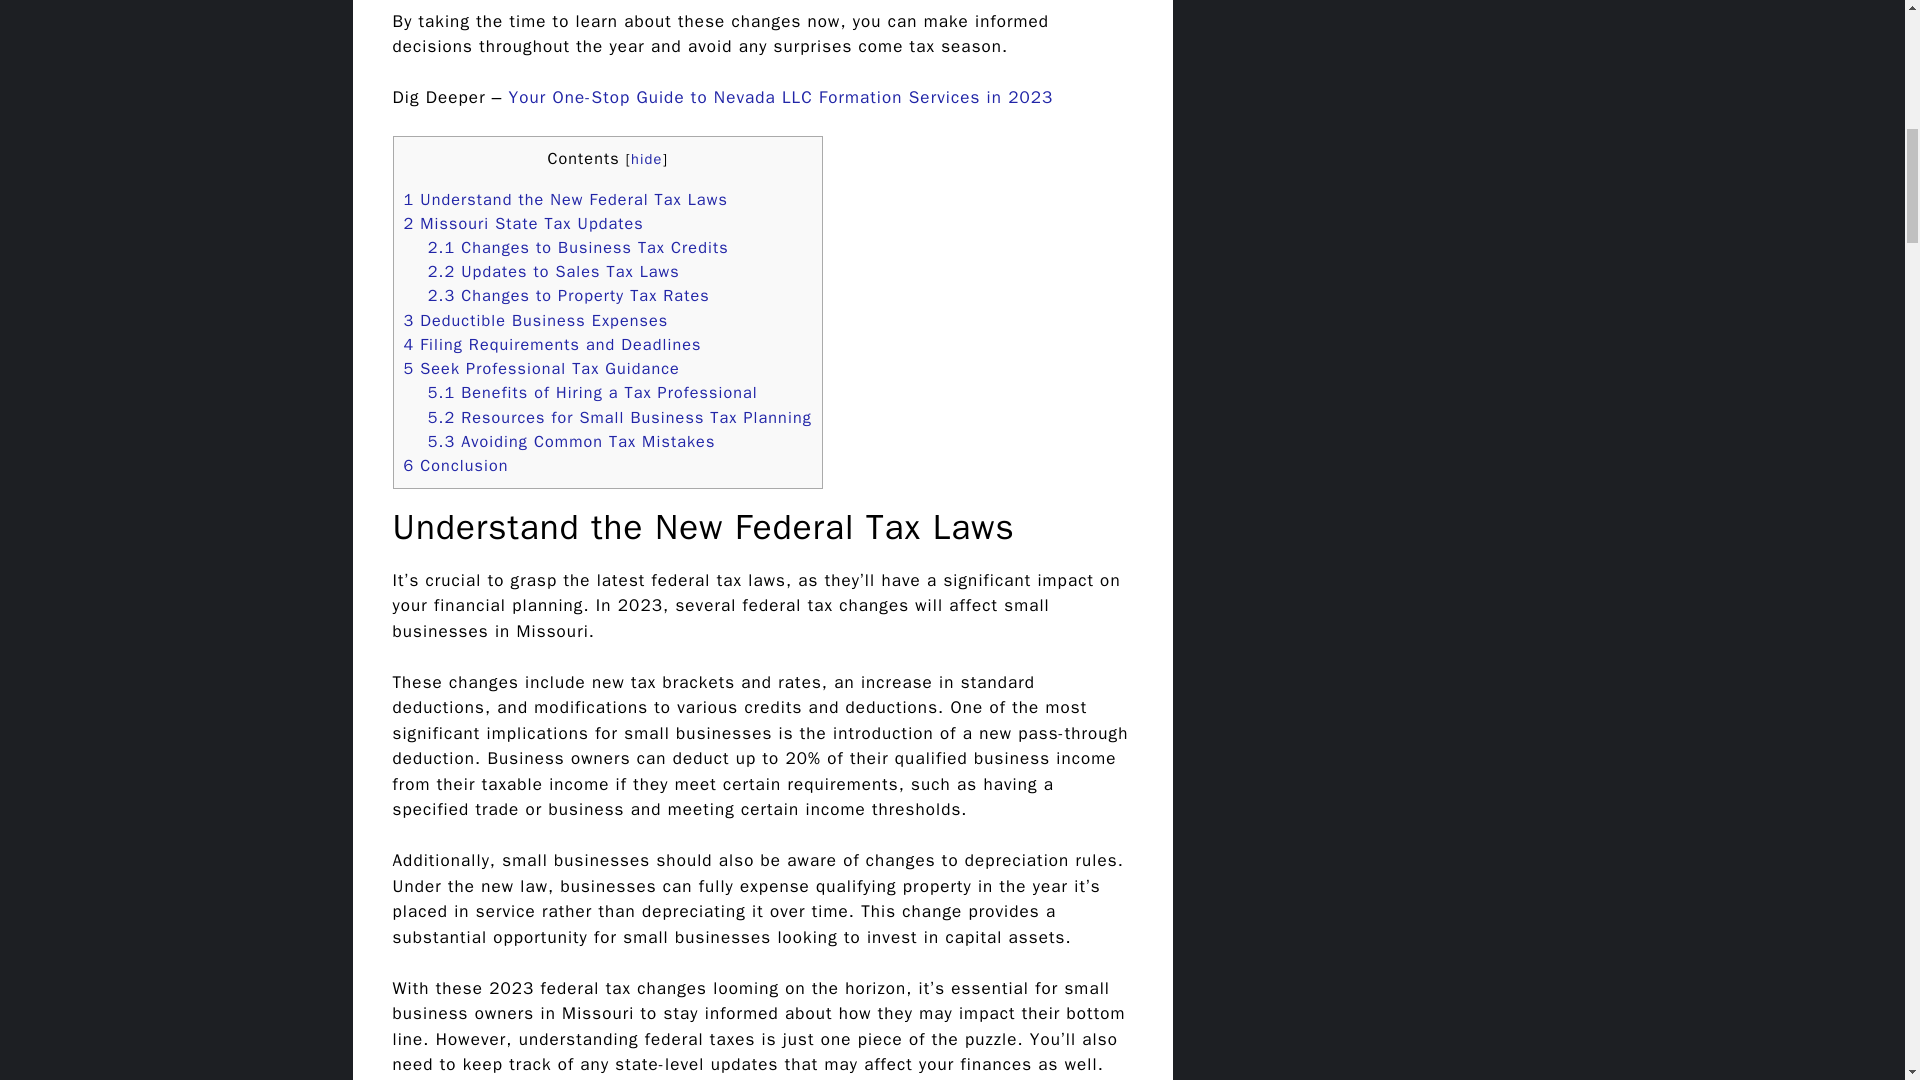 The width and height of the screenshot is (1920, 1080). I want to click on 2.1 Changes to Business Tax Credits, so click(578, 247).